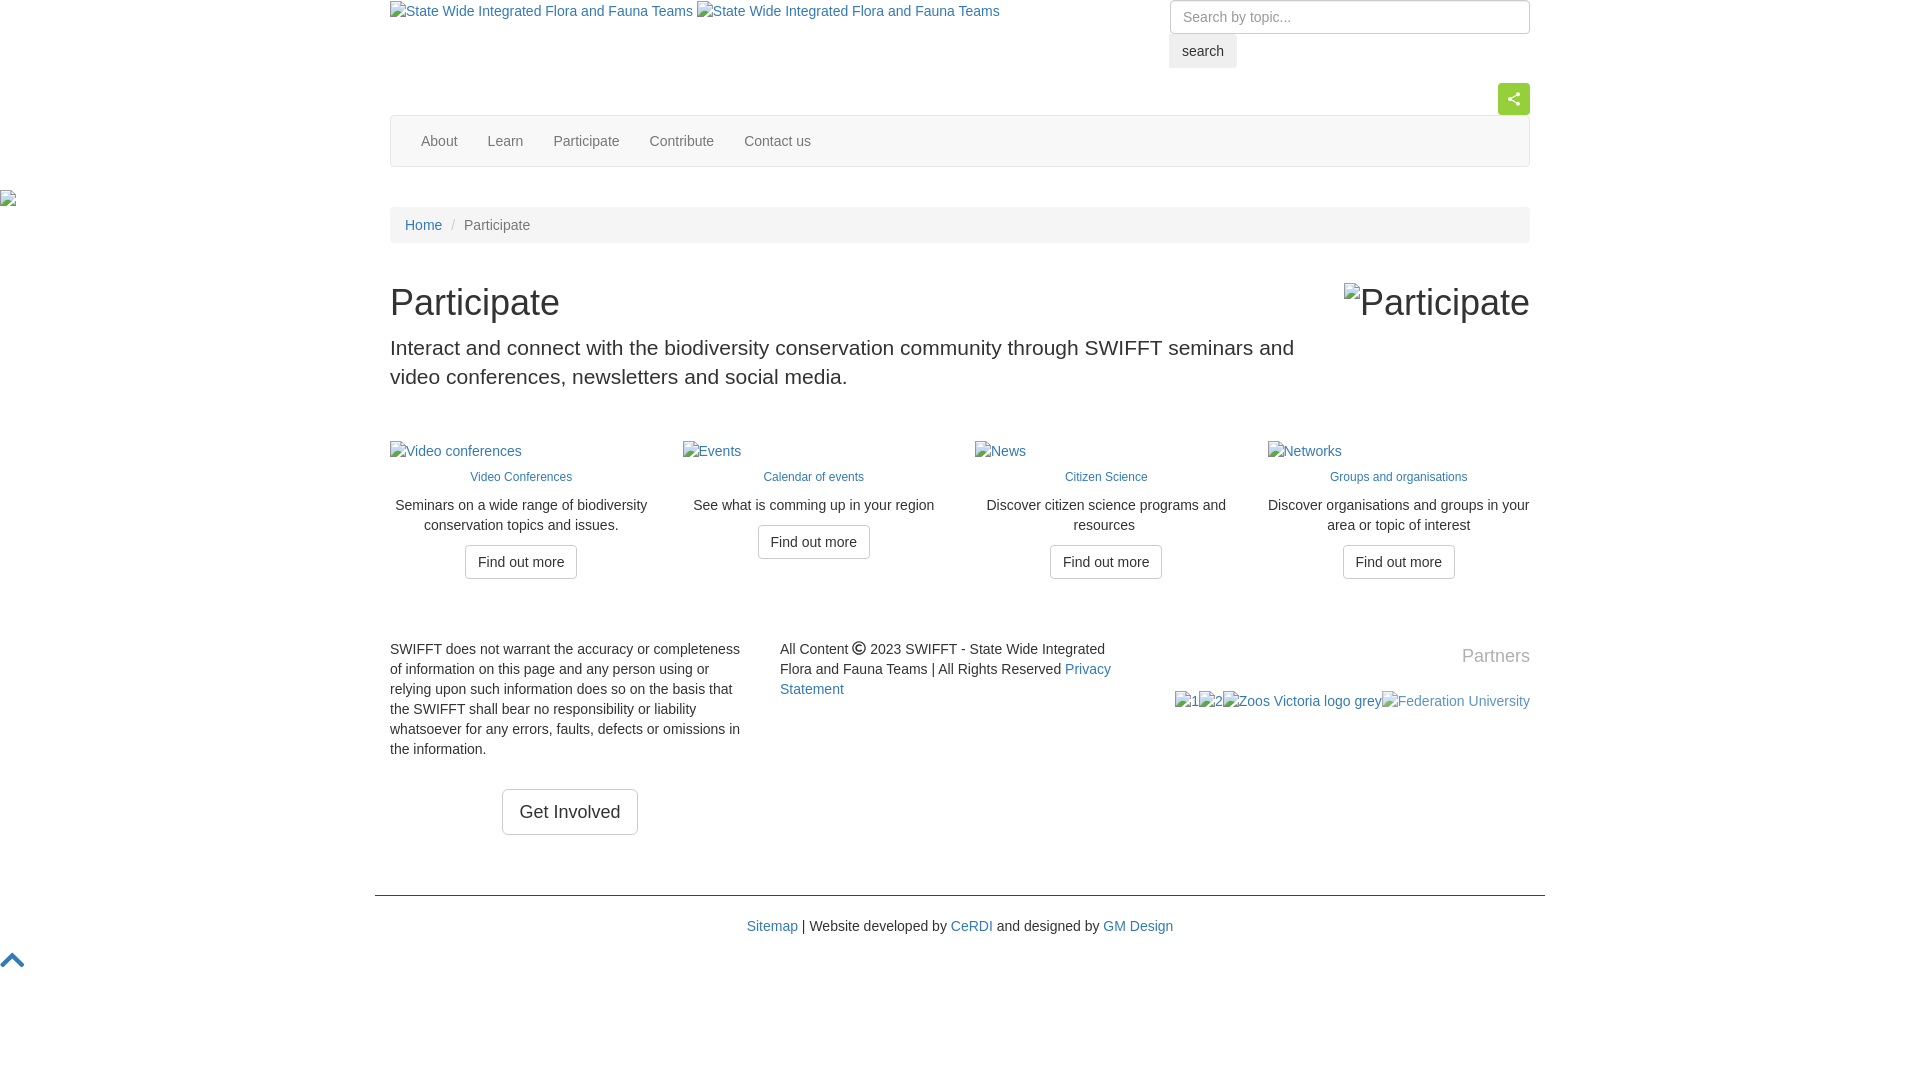 The image size is (1920, 1080). I want to click on ShareThis, so click(1350, 99).